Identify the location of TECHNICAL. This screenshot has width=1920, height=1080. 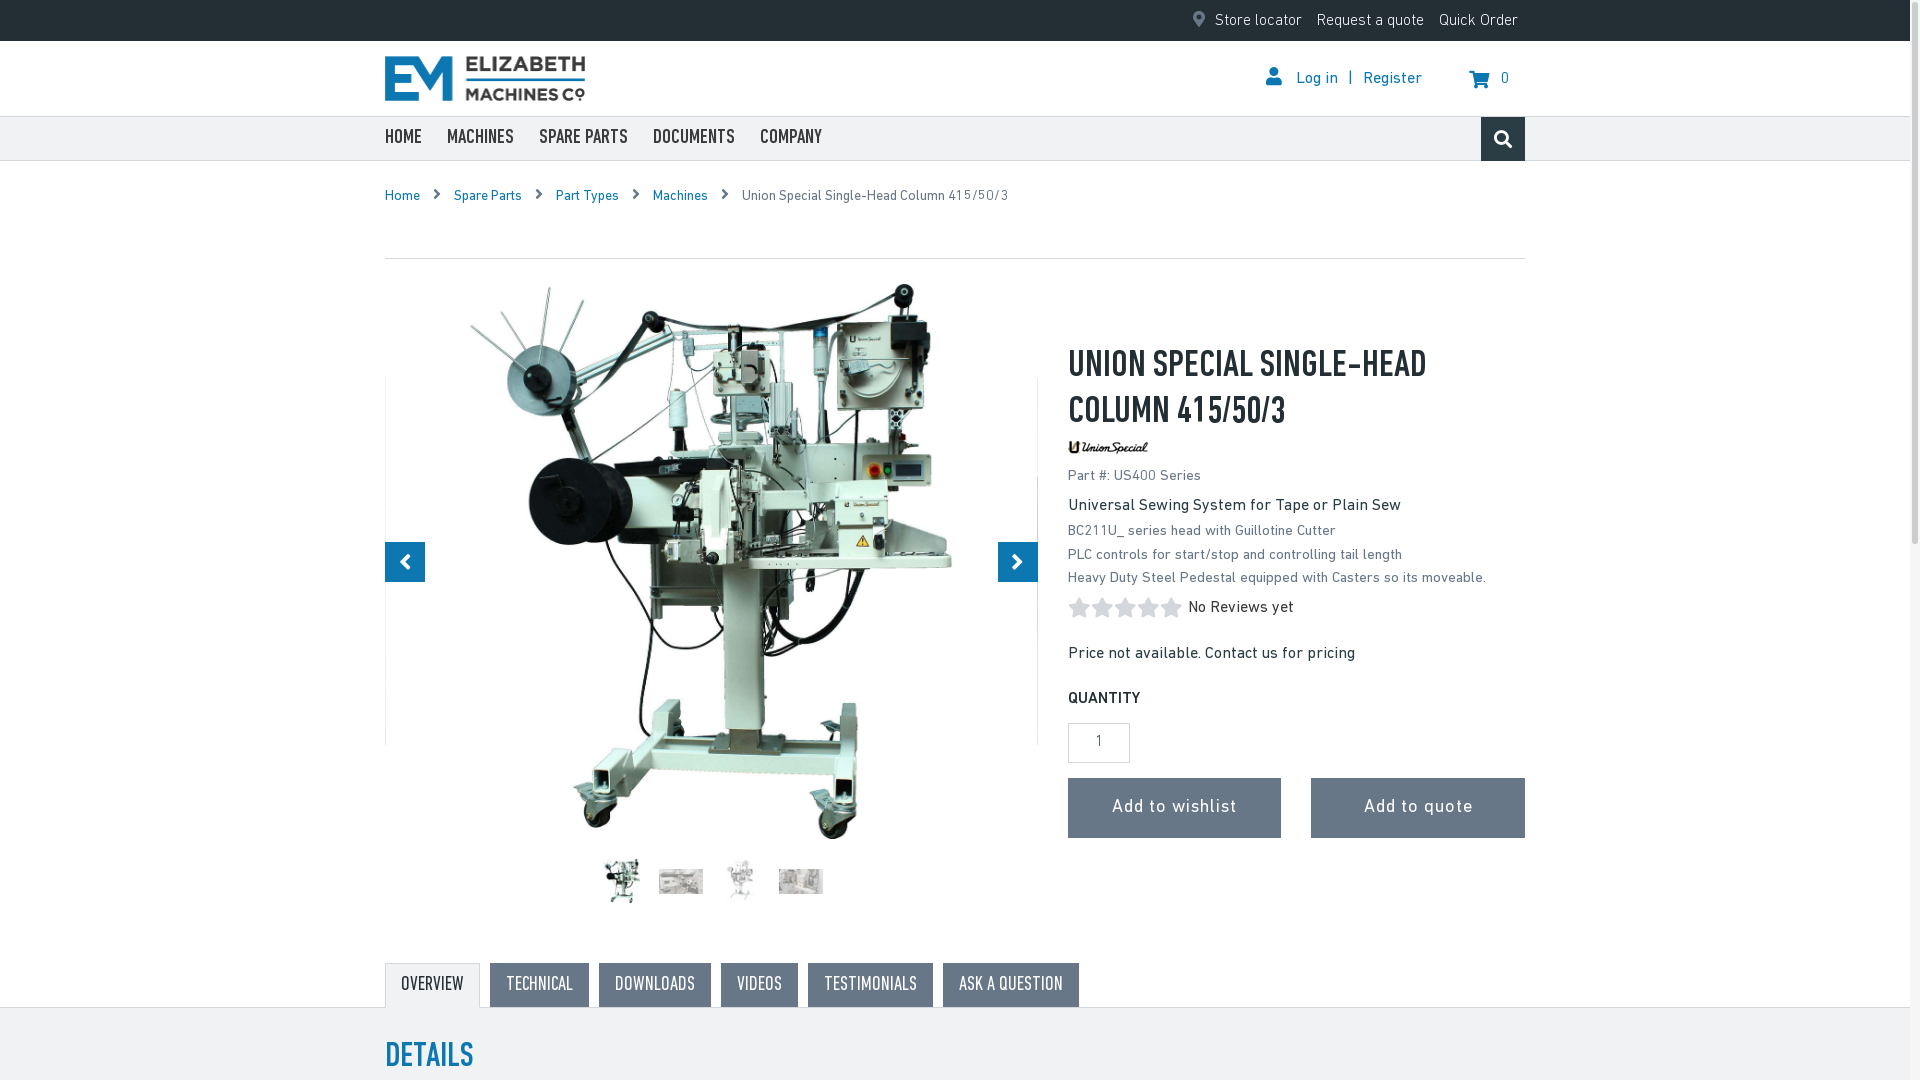
(539, 985).